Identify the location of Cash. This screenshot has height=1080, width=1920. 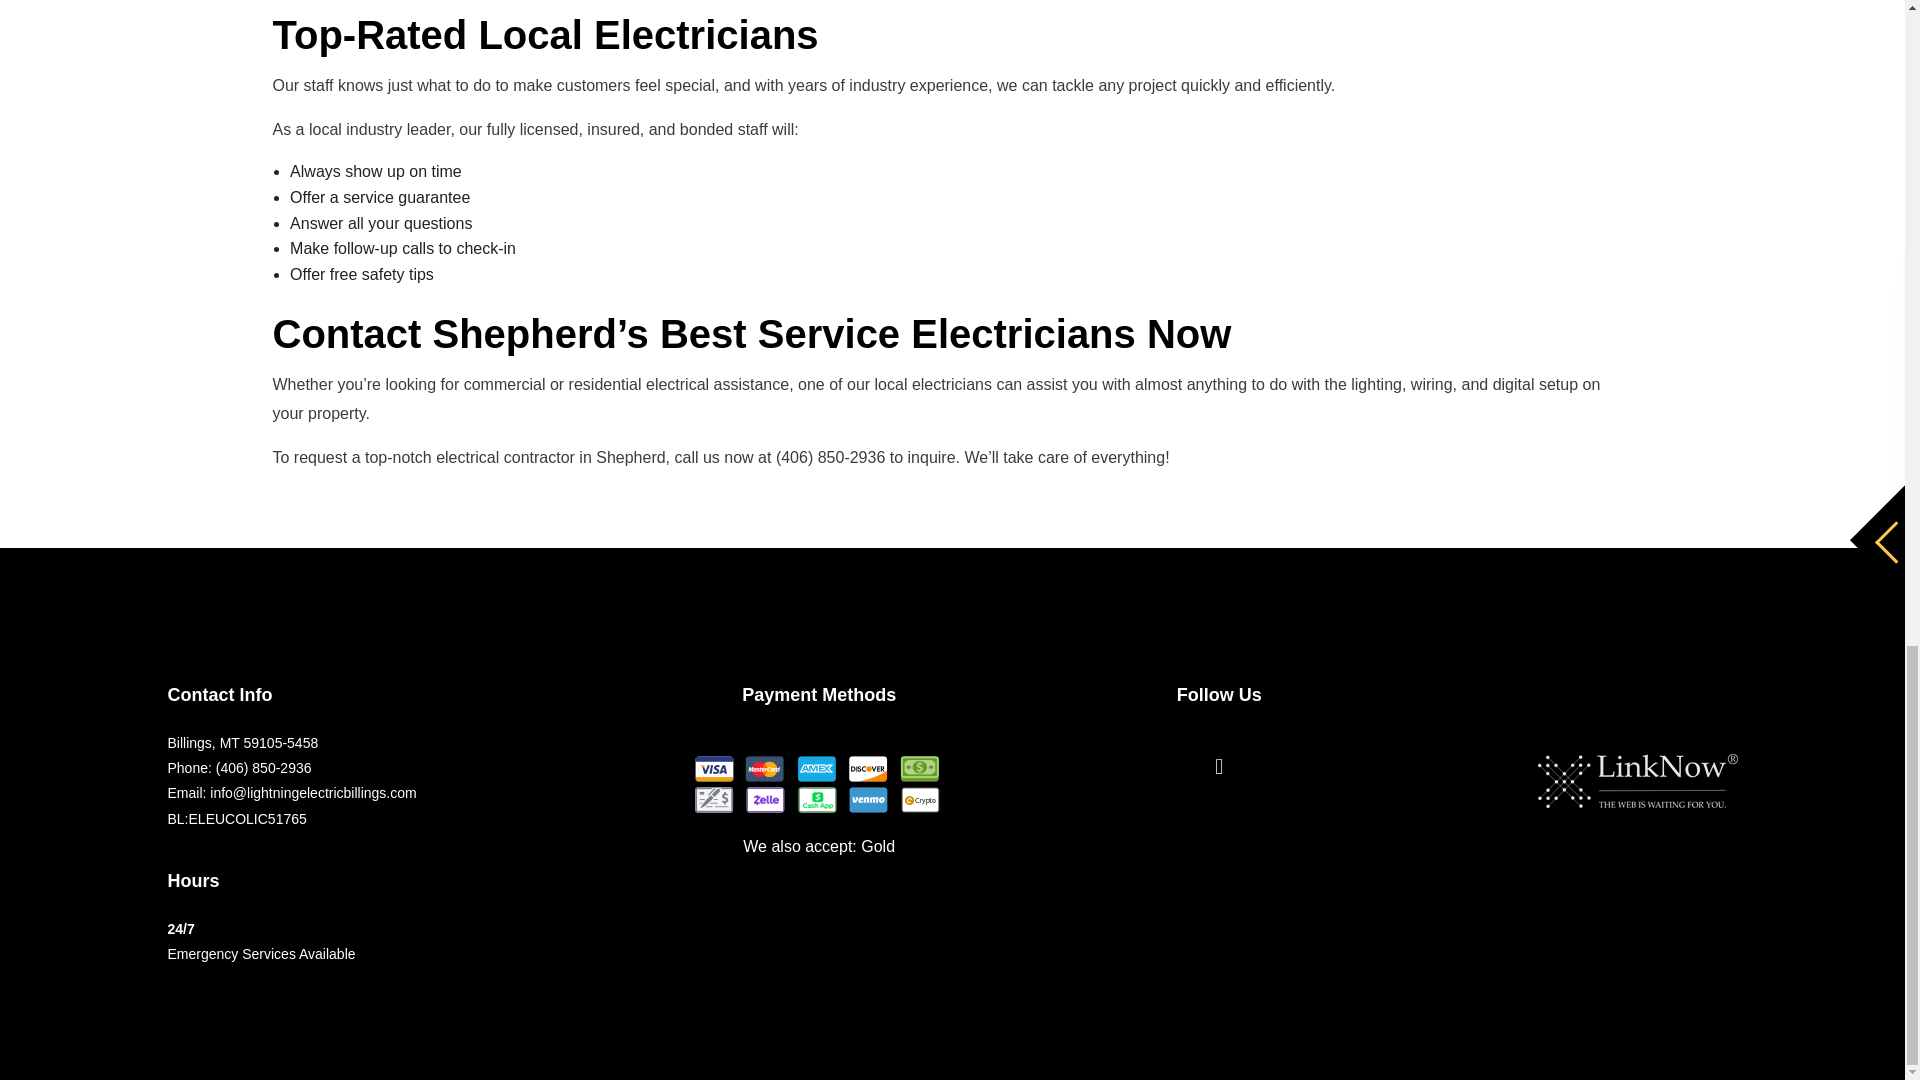
(919, 768).